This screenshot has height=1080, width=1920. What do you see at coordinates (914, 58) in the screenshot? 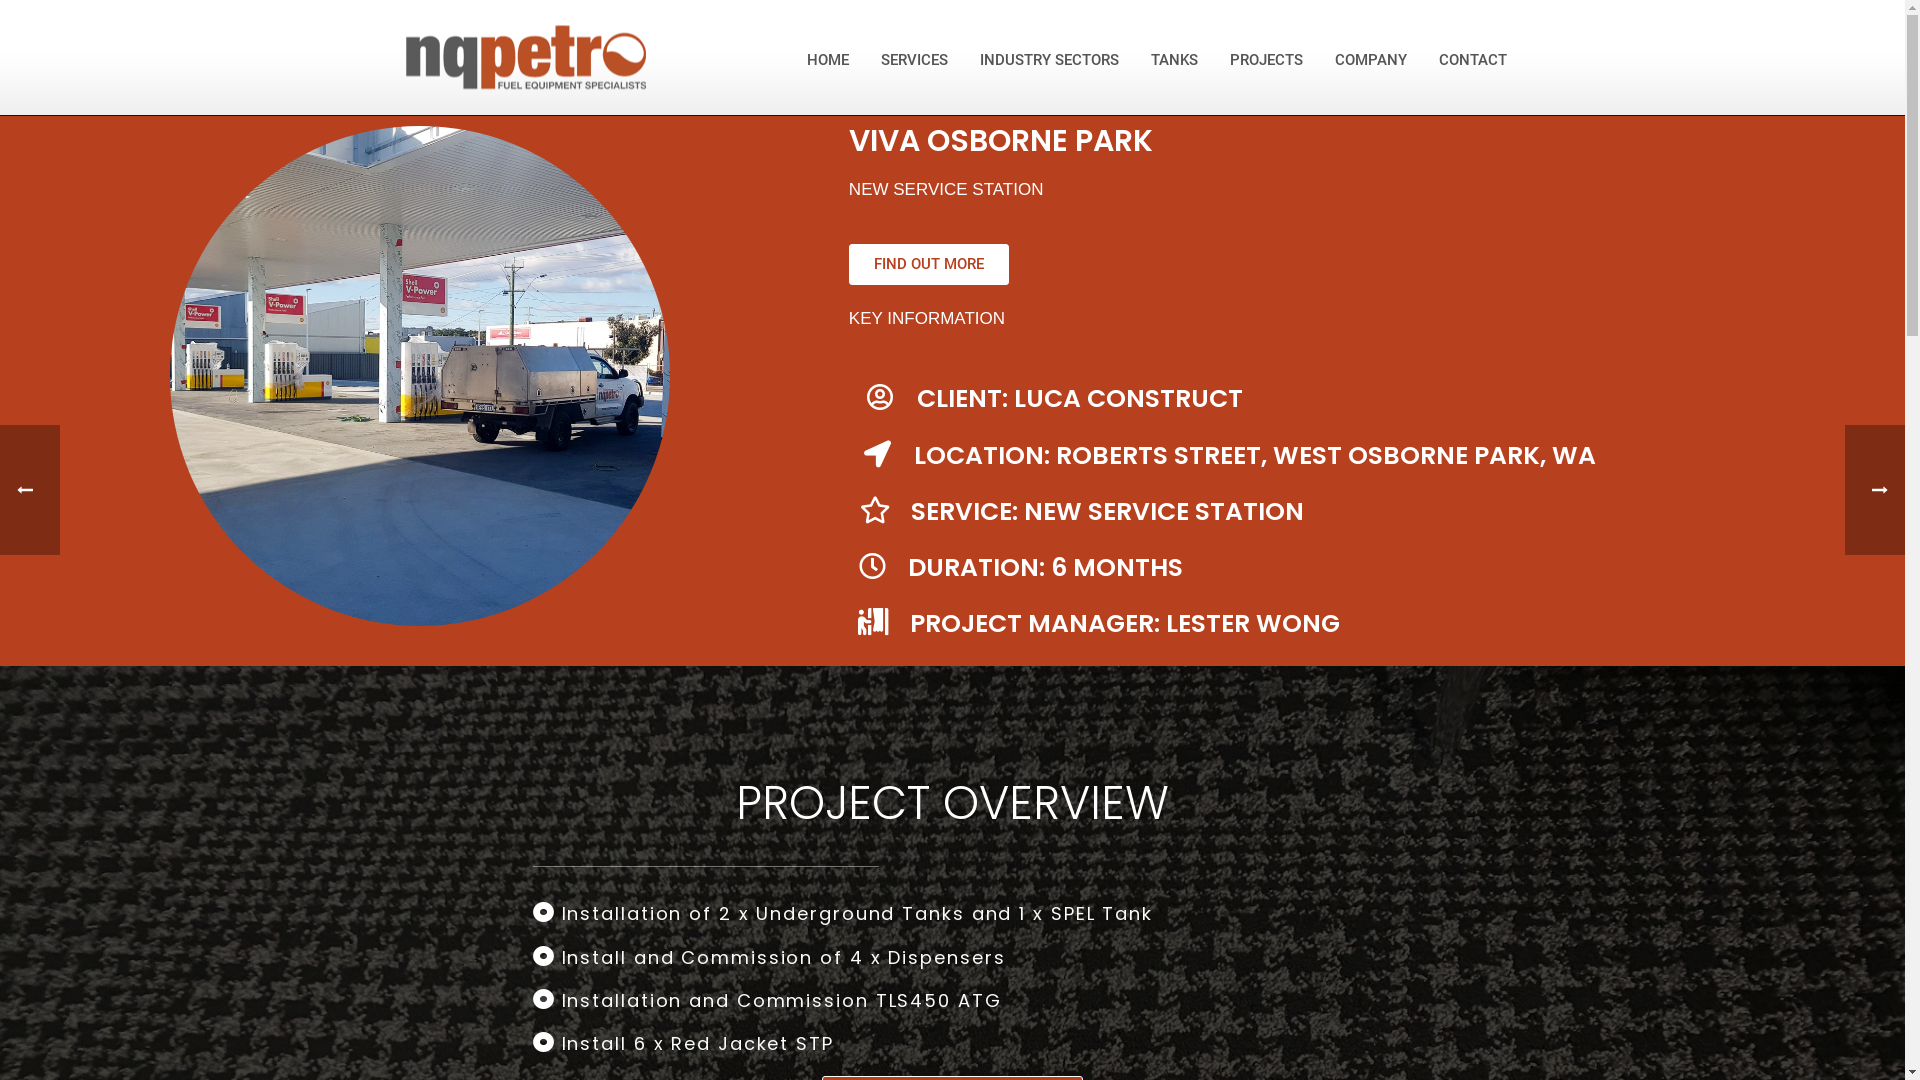
I see `SERVICES` at bounding box center [914, 58].